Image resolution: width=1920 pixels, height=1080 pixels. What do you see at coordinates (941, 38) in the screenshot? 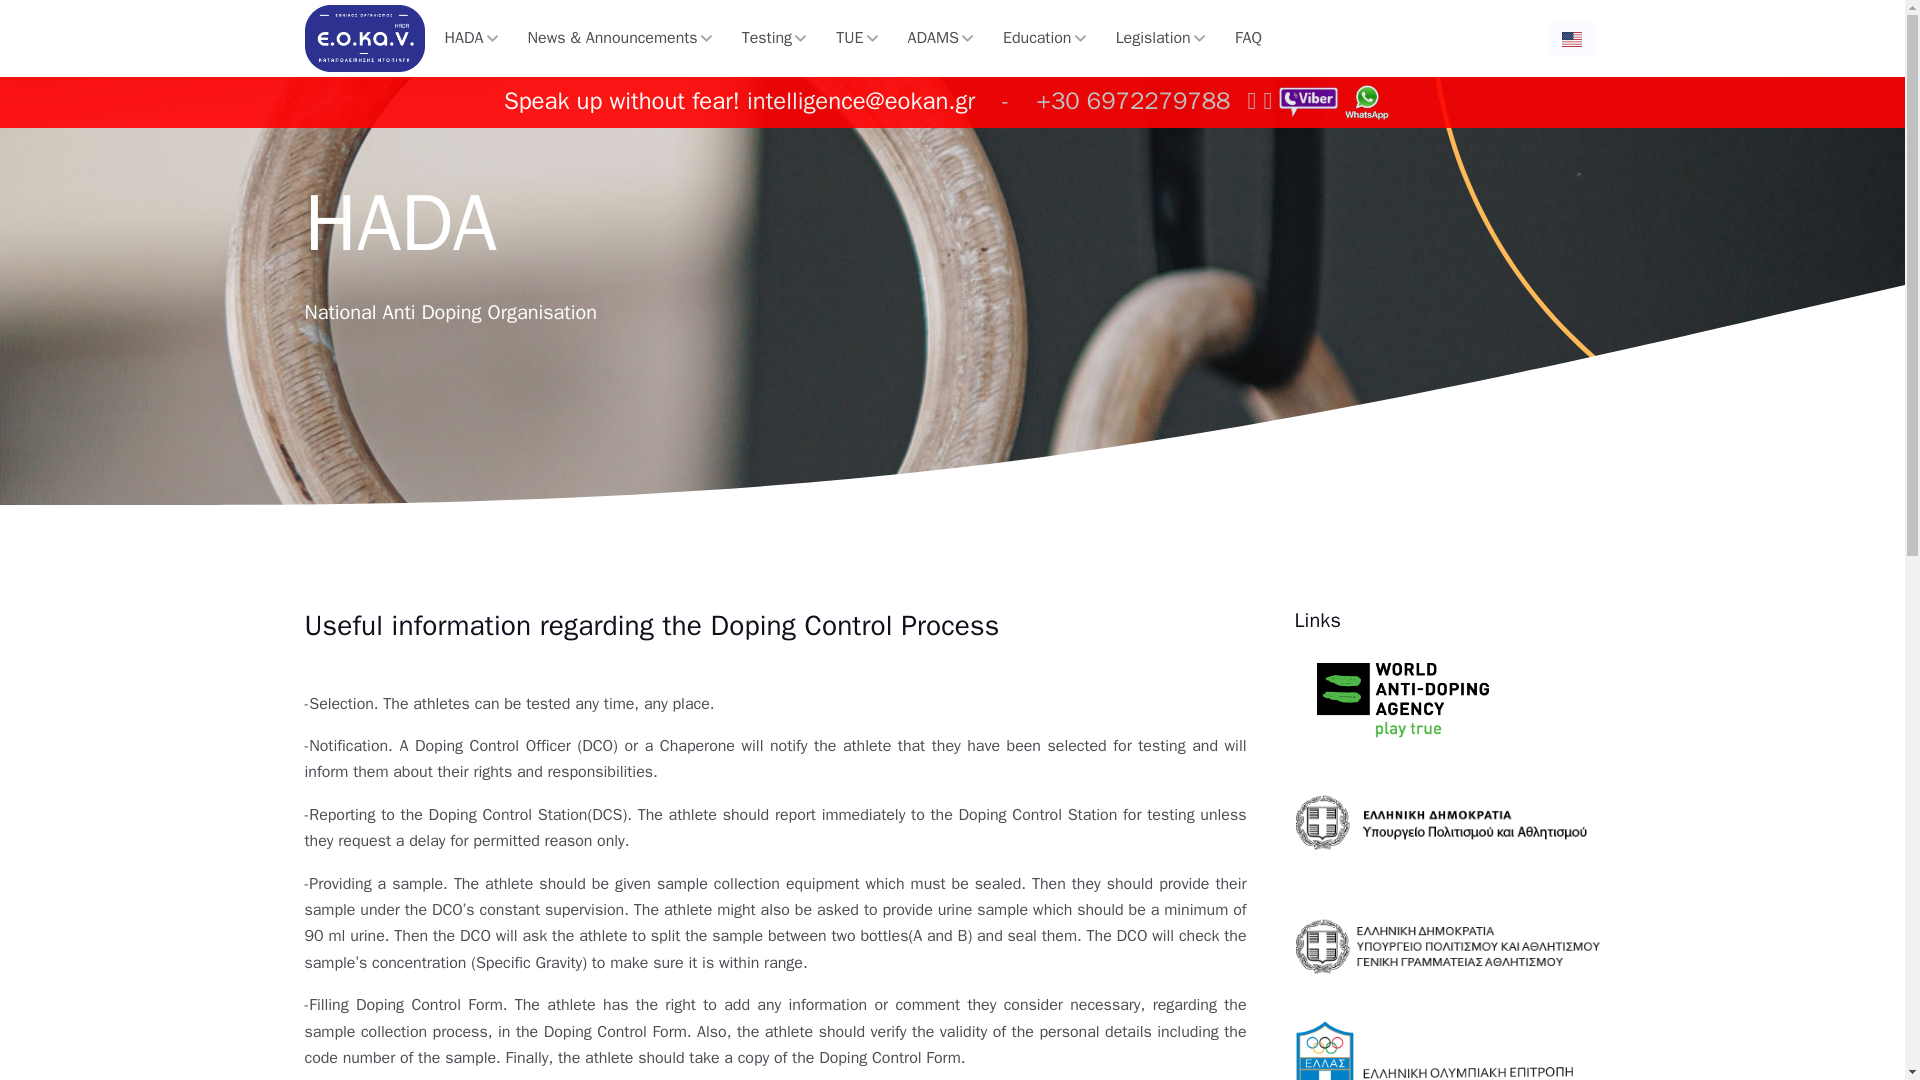
I see `ADAMS` at bounding box center [941, 38].